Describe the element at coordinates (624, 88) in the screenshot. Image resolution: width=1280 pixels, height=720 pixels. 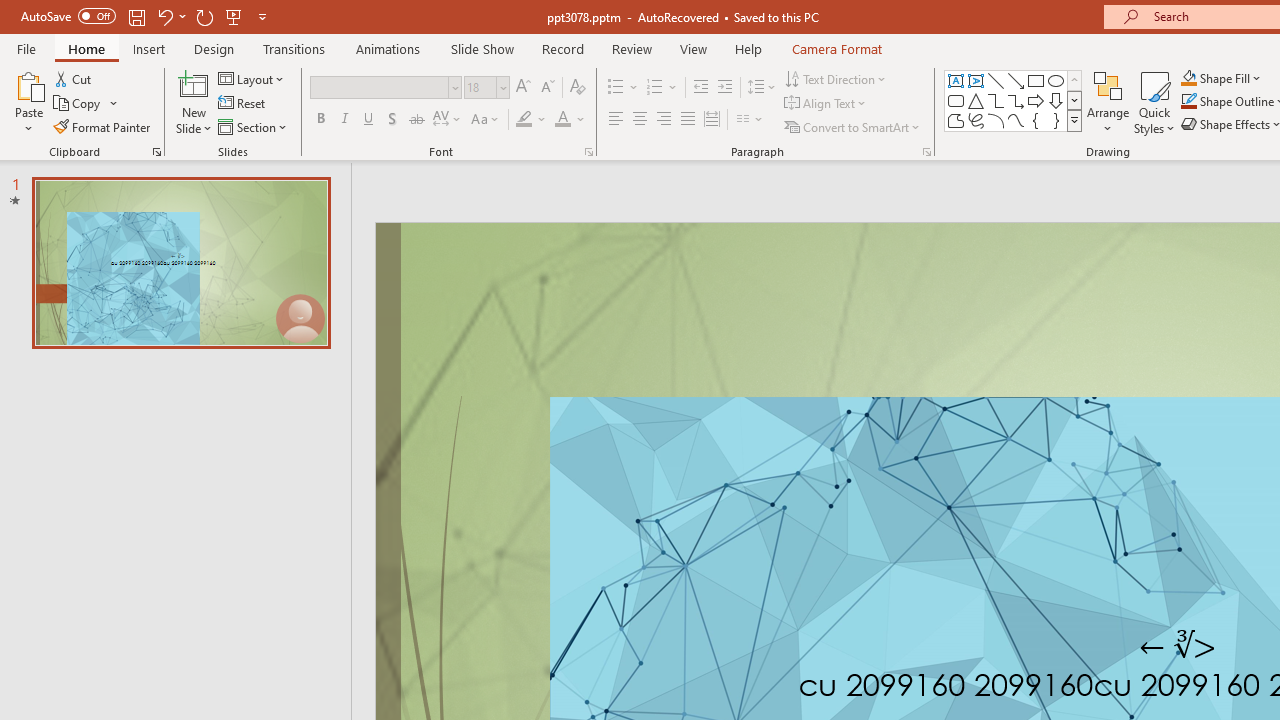
I see `Bullets` at that location.